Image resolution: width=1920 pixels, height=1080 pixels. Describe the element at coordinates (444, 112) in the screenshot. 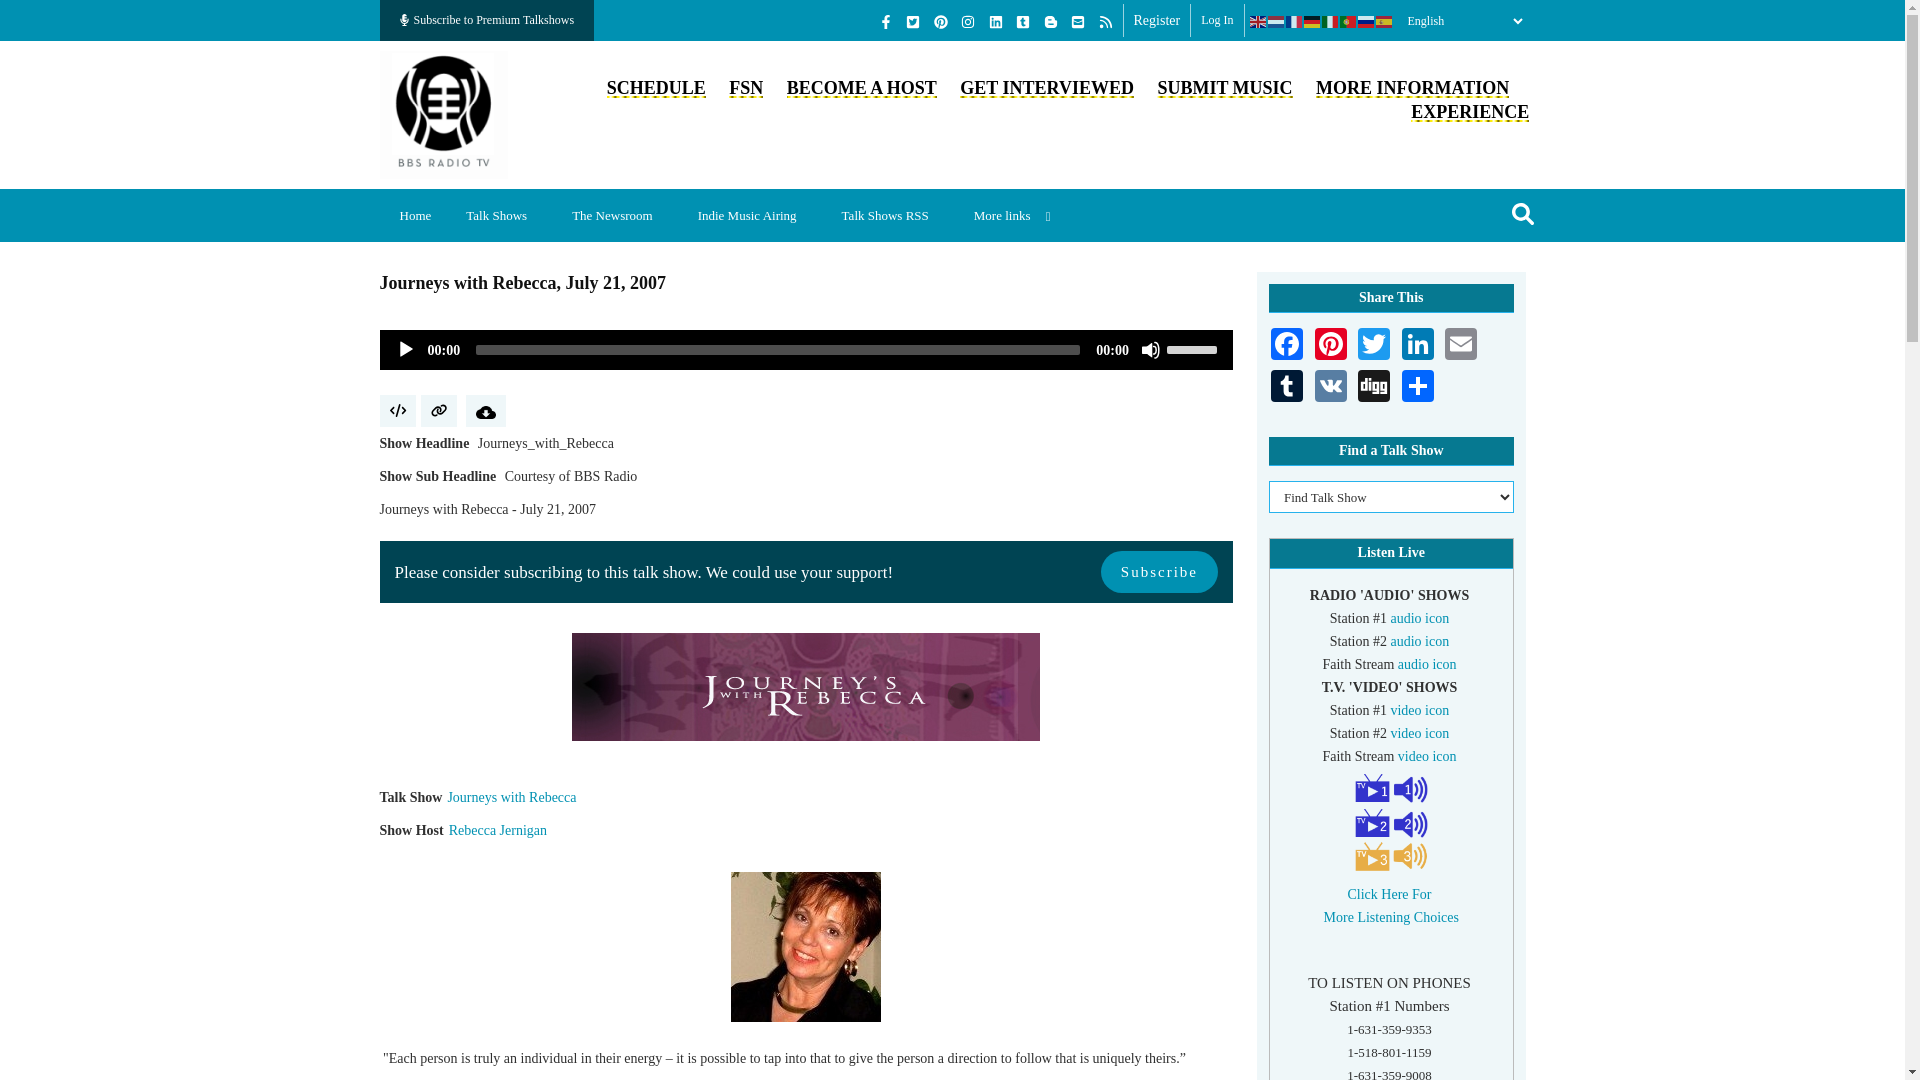

I see `Home` at that location.